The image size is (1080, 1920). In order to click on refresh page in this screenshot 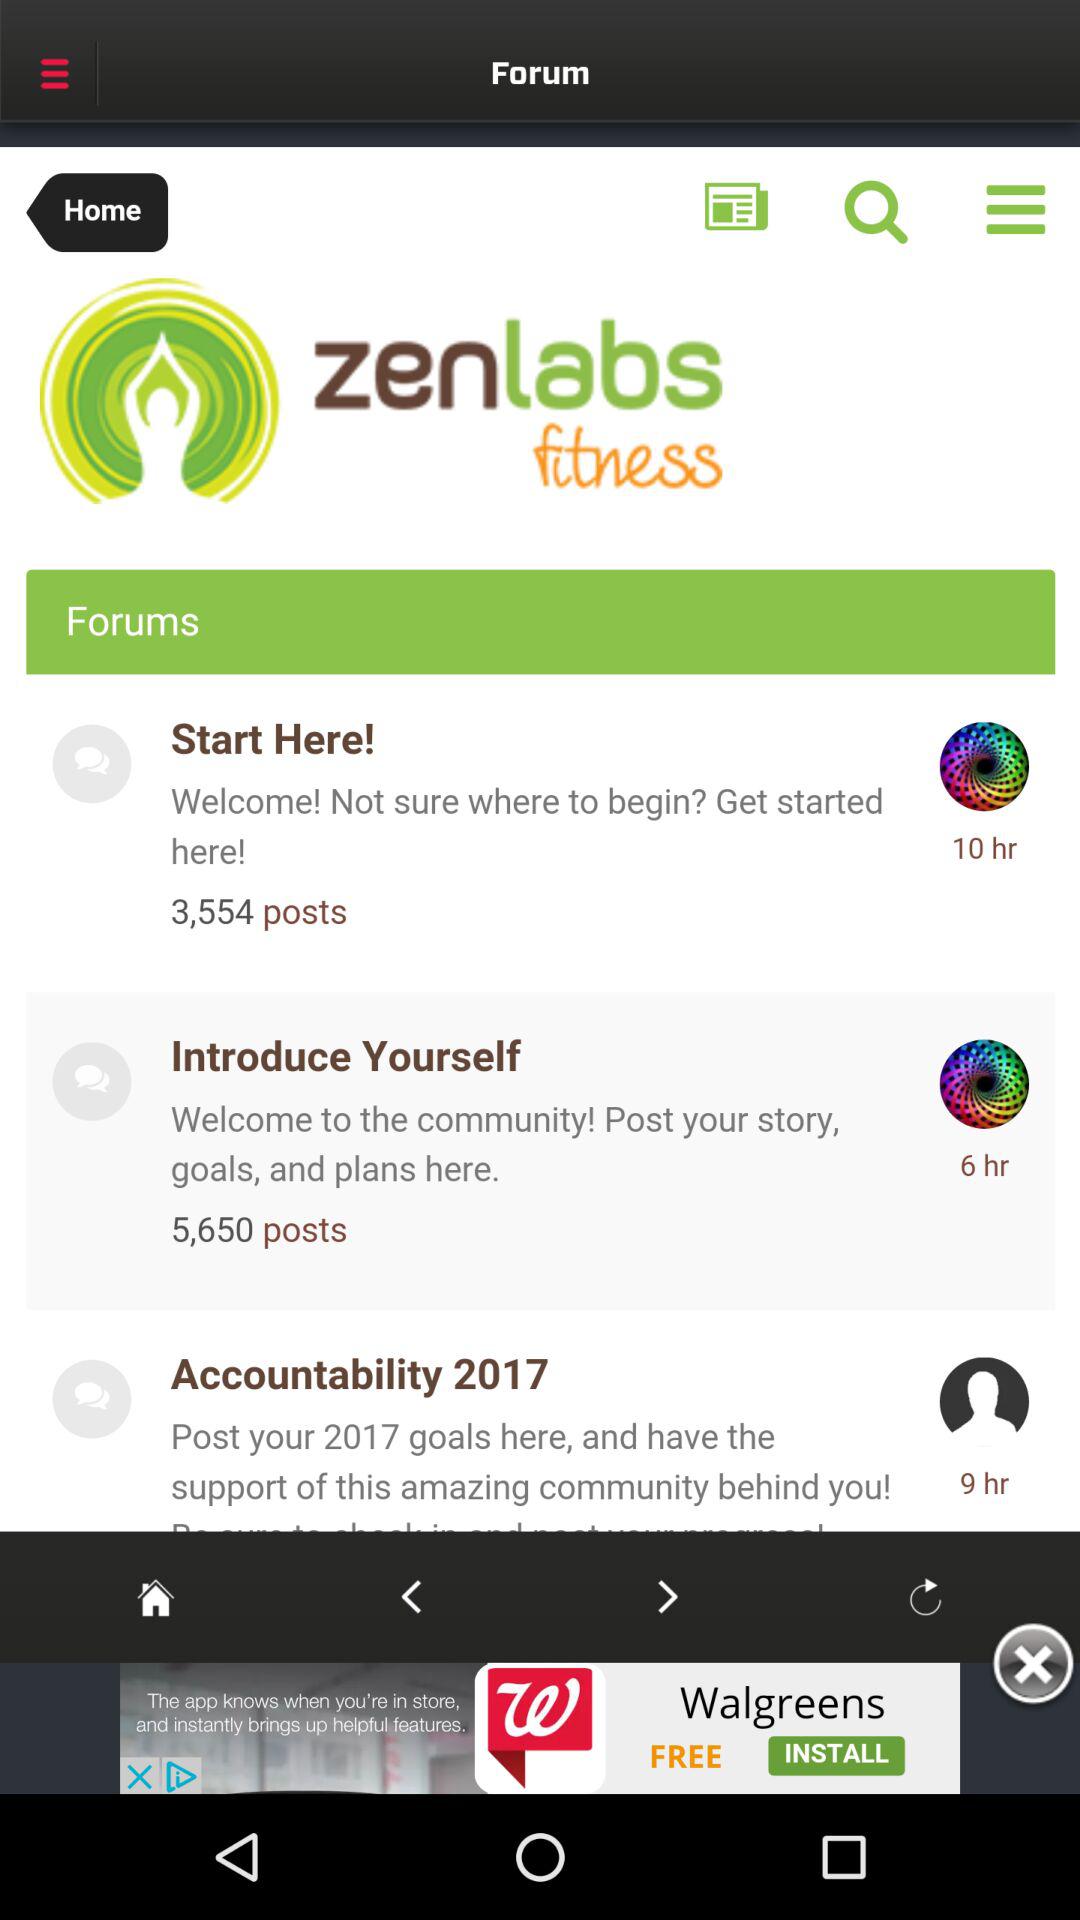, I will do `click(924, 1596)`.